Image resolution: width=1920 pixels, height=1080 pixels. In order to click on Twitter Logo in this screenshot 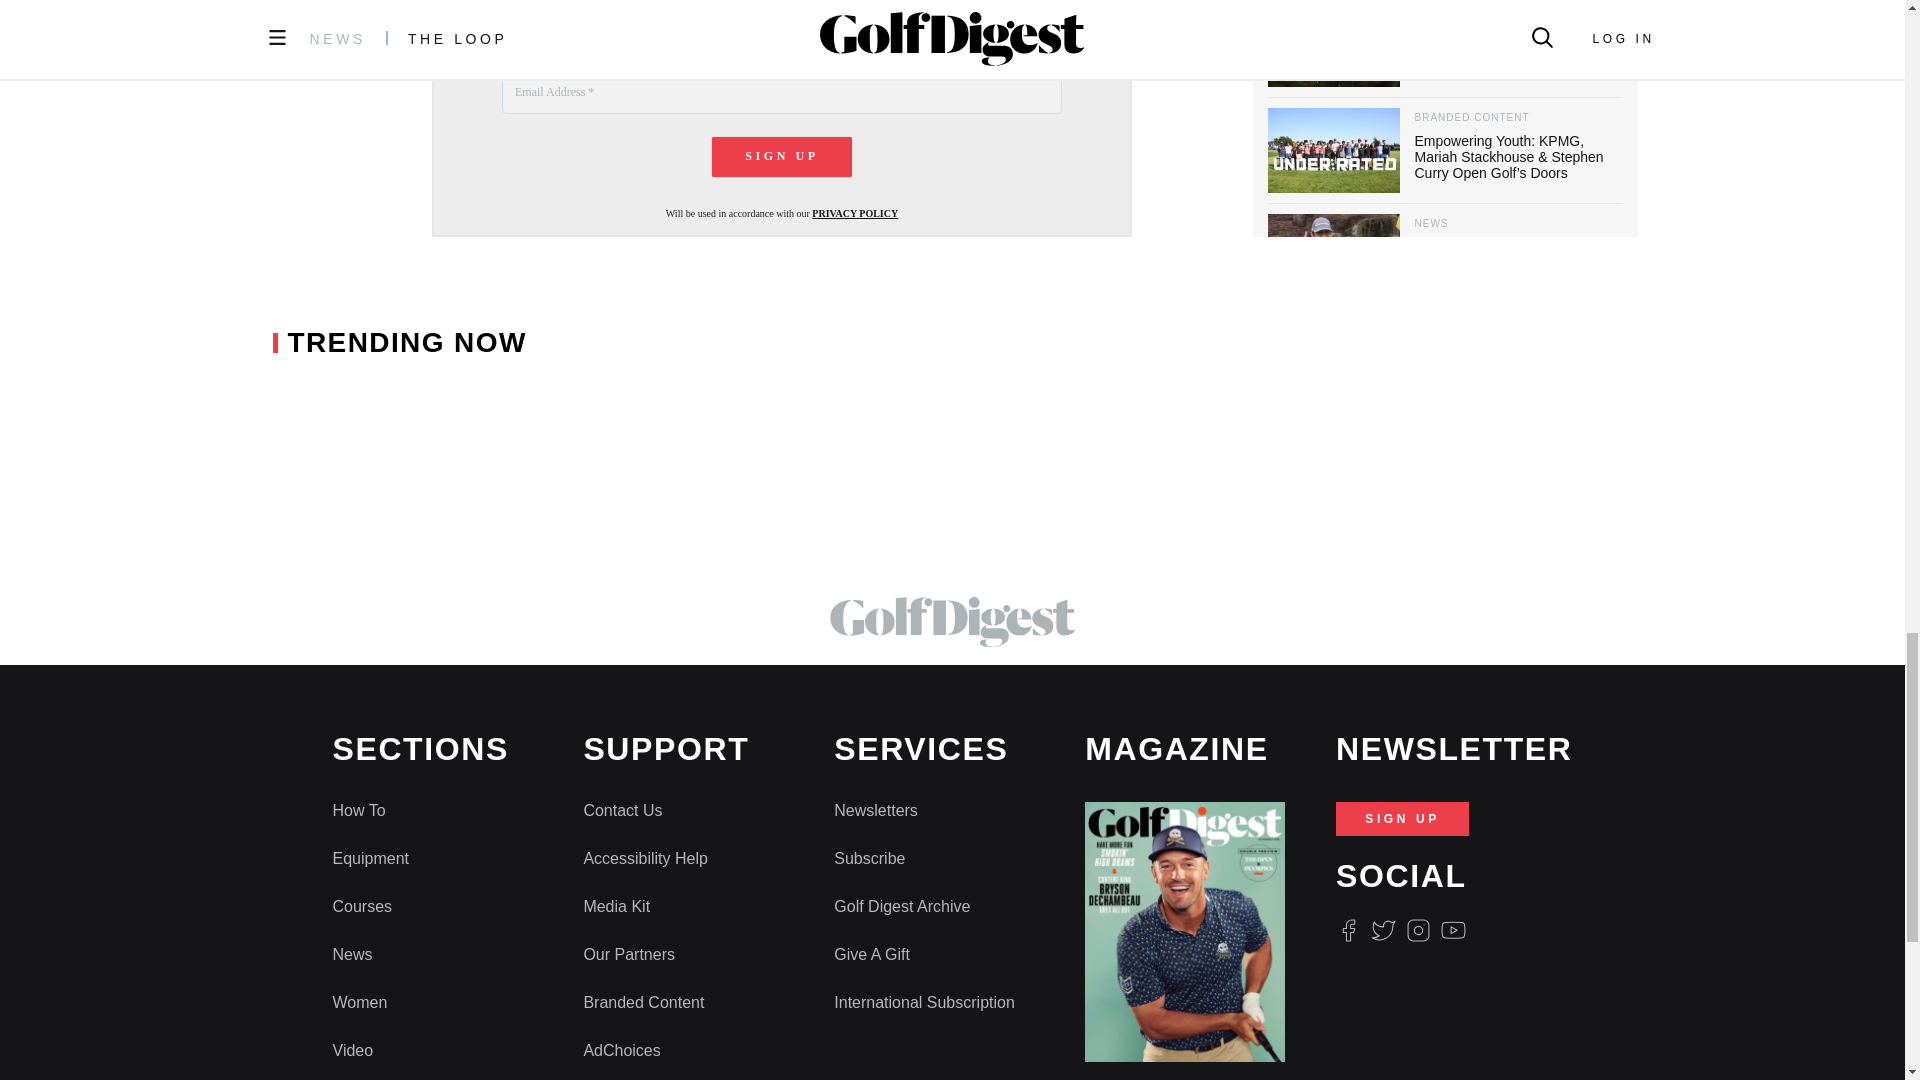, I will do `click(1382, 930)`.